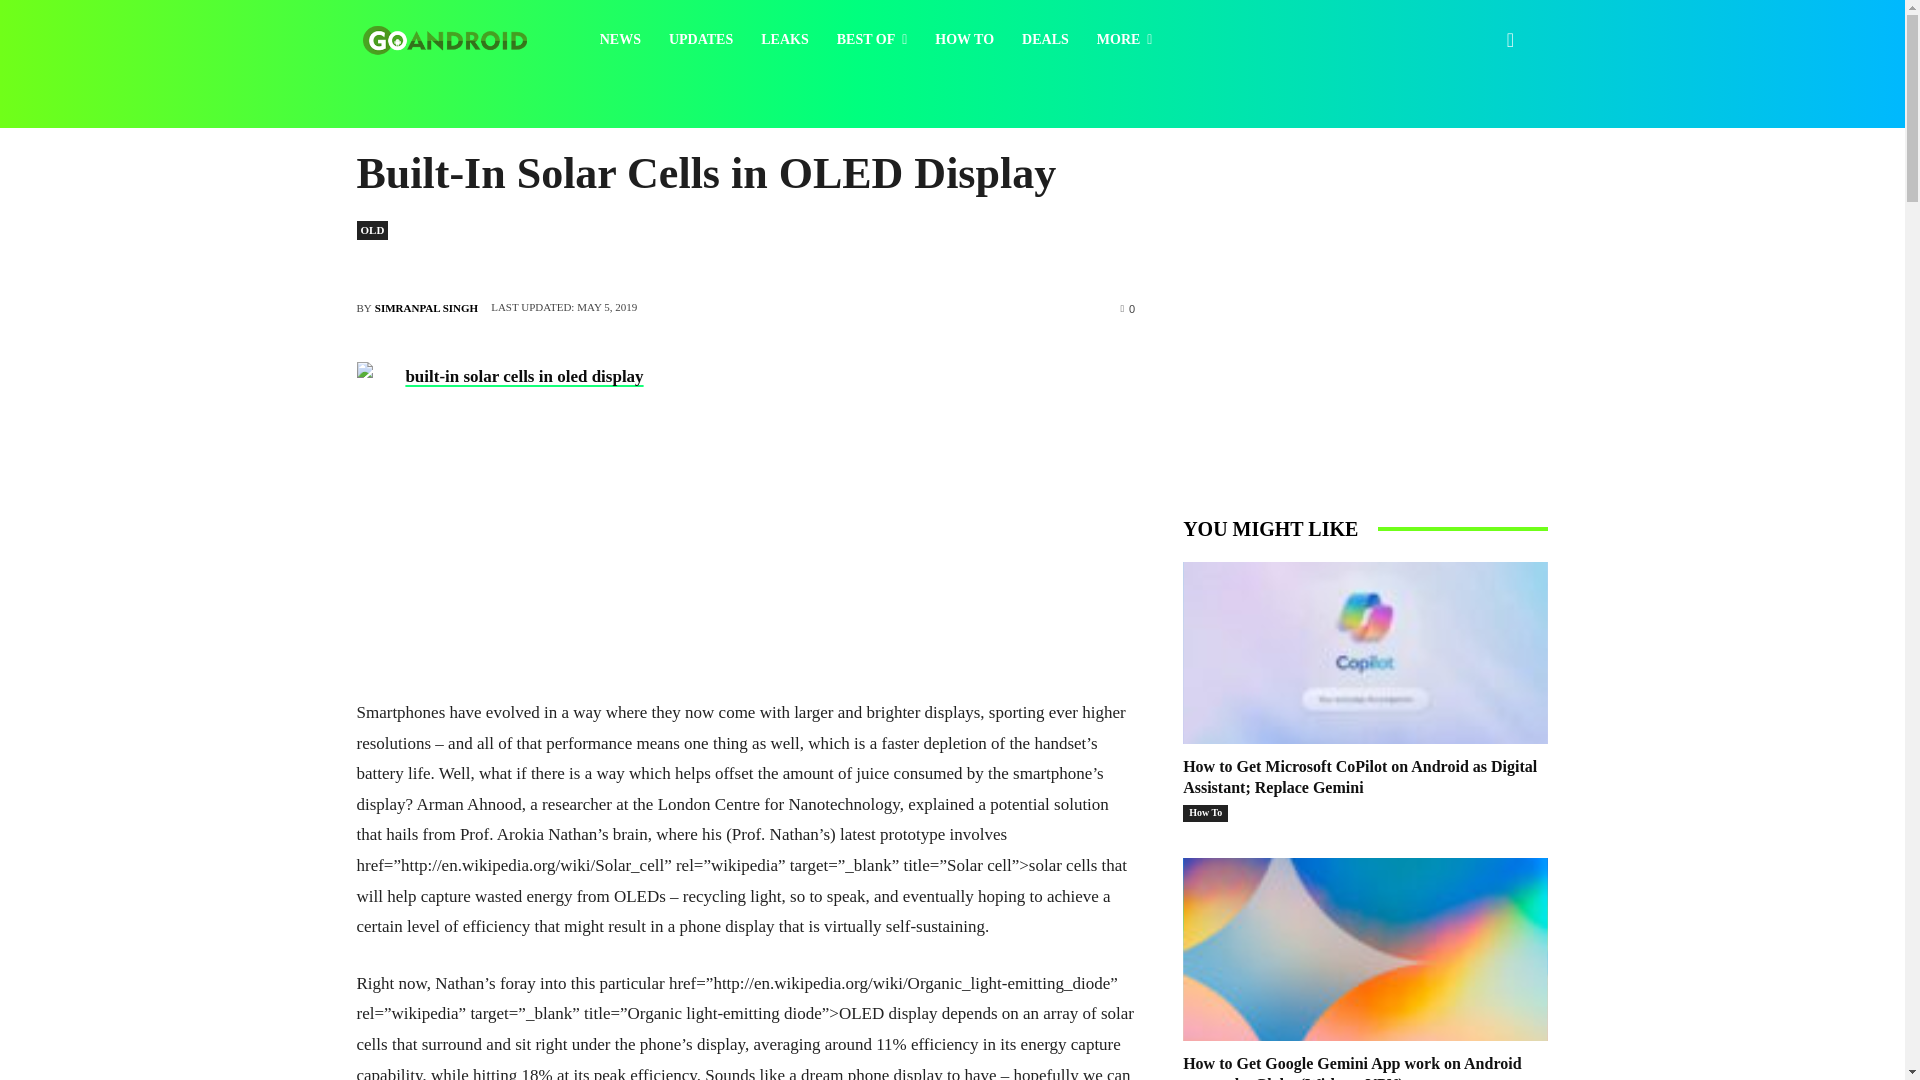 This screenshot has width=1920, height=1080. Describe the element at coordinates (1124, 40) in the screenshot. I see `MORE` at that location.